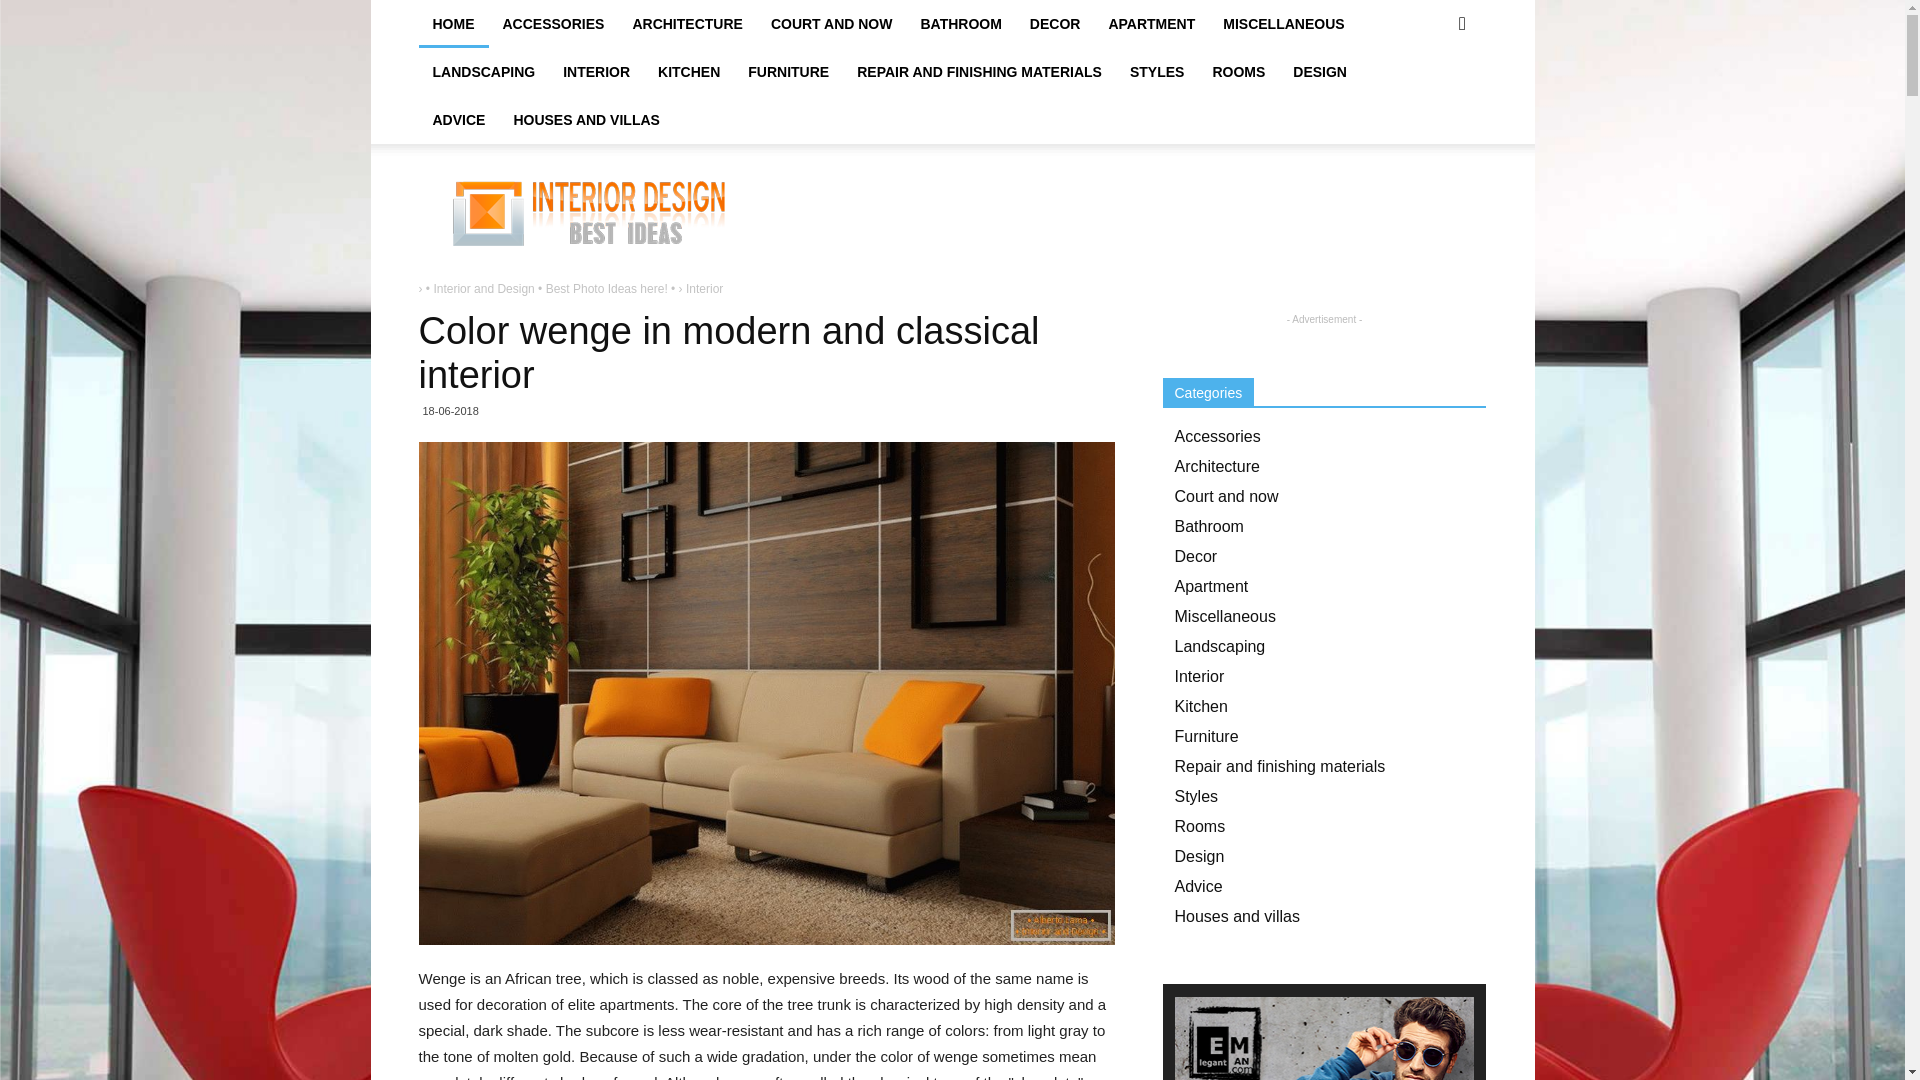 This screenshot has width=1920, height=1080. What do you see at coordinates (452, 24) in the screenshot?
I see `HOME` at bounding box center [452, 24].